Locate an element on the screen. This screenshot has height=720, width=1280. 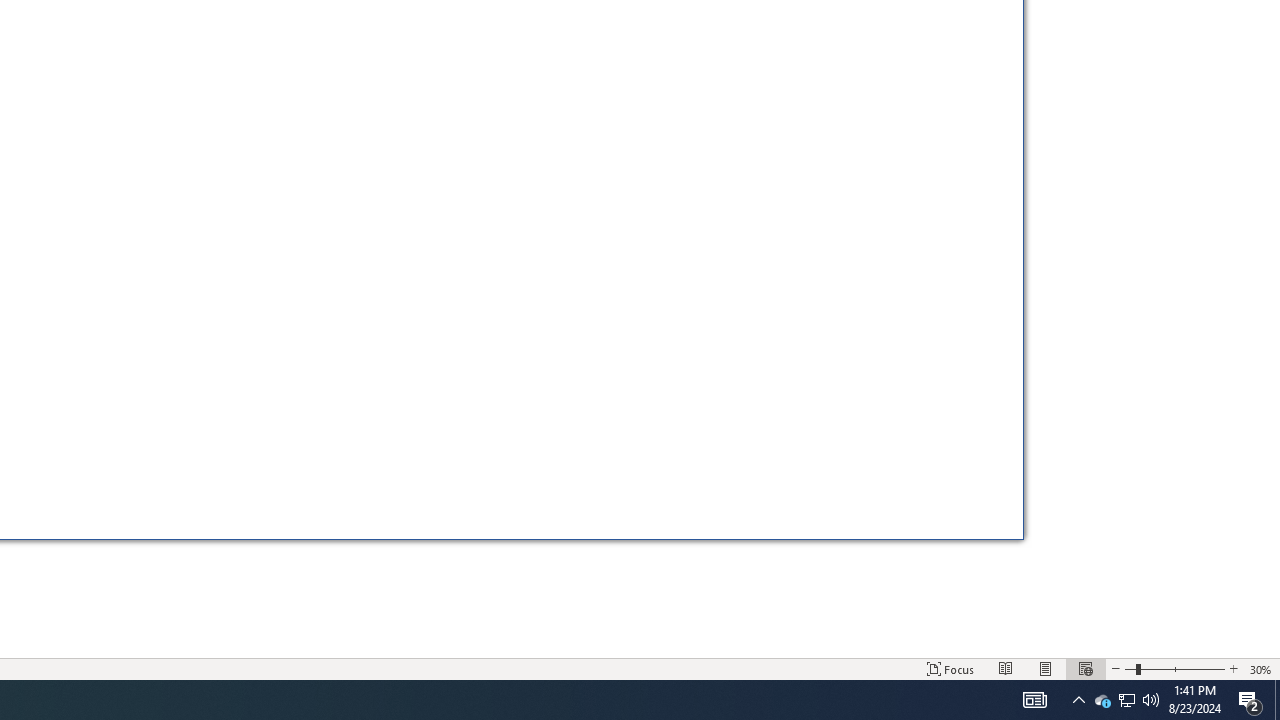
Action Center, 2 new notifications is located at coordinates (1102, 700).